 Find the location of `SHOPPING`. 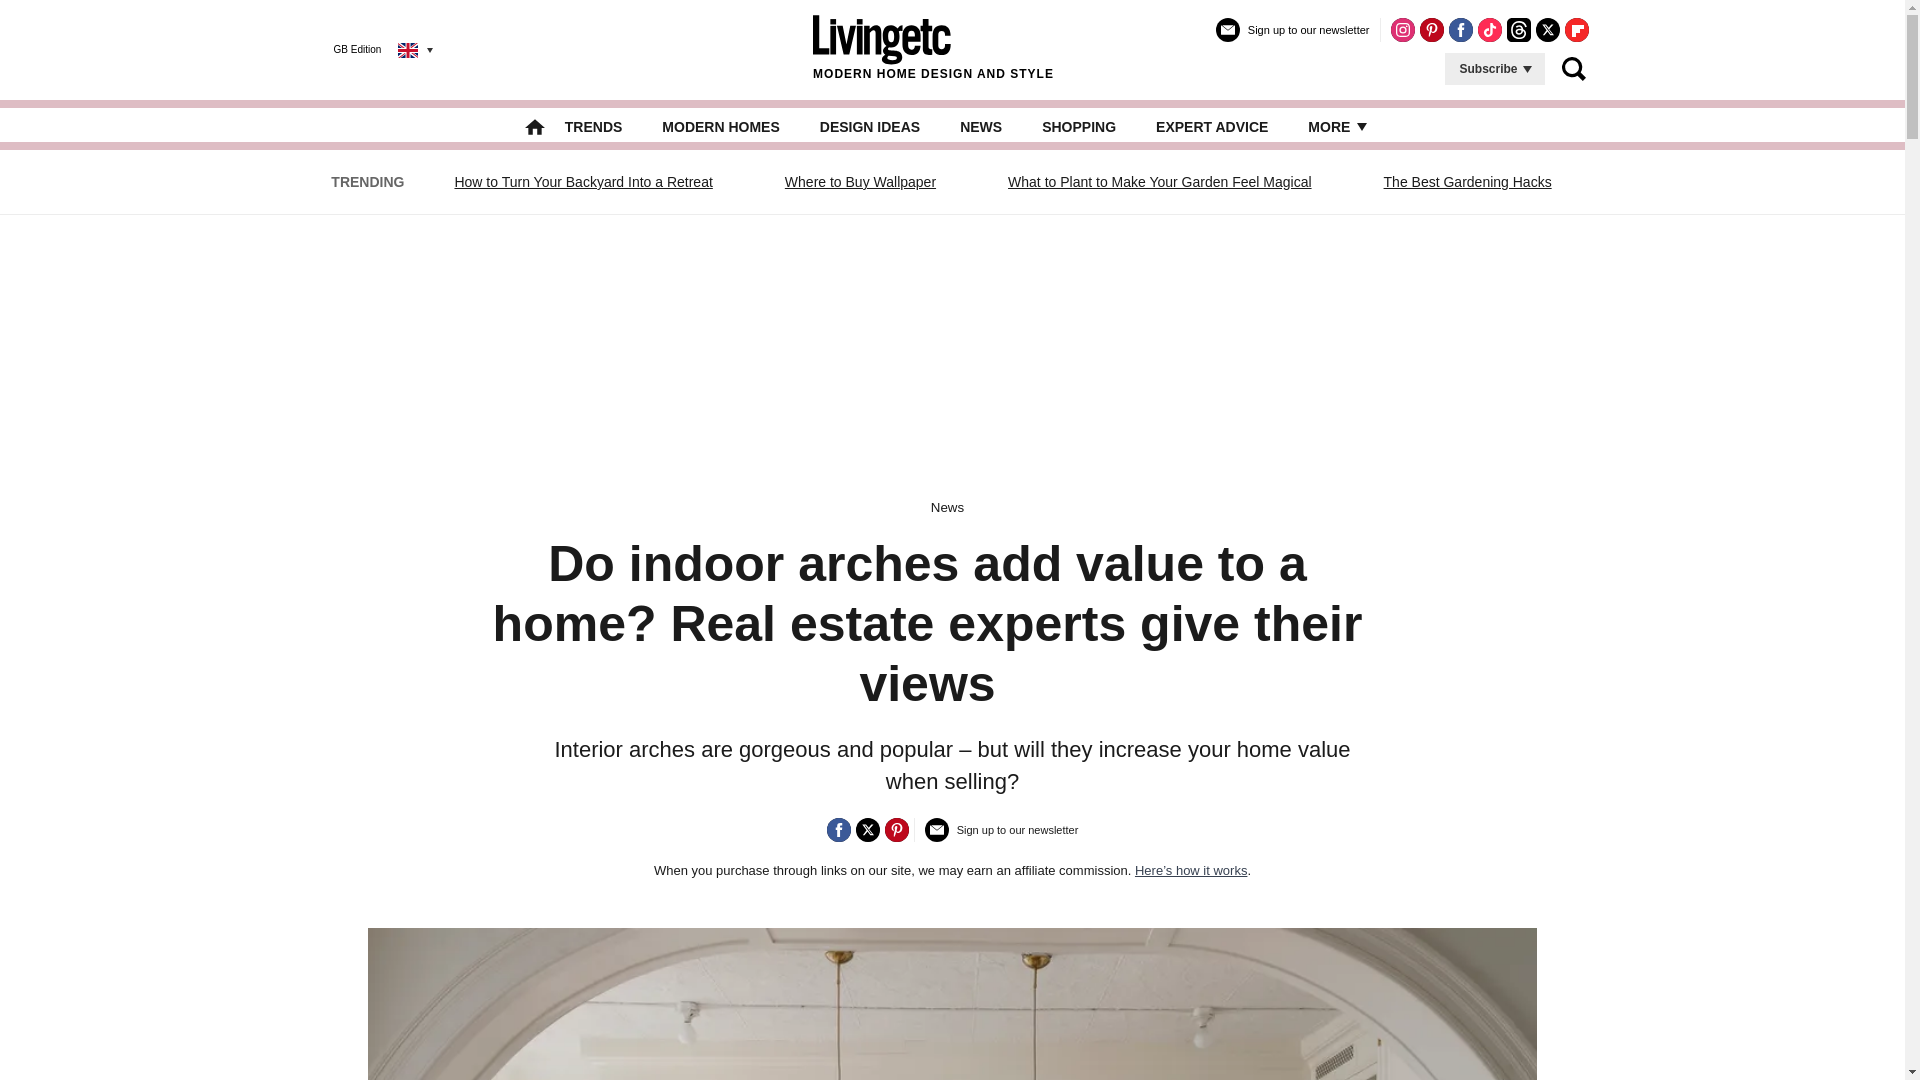

SHOPPING is located at coordinates (1078, 126).